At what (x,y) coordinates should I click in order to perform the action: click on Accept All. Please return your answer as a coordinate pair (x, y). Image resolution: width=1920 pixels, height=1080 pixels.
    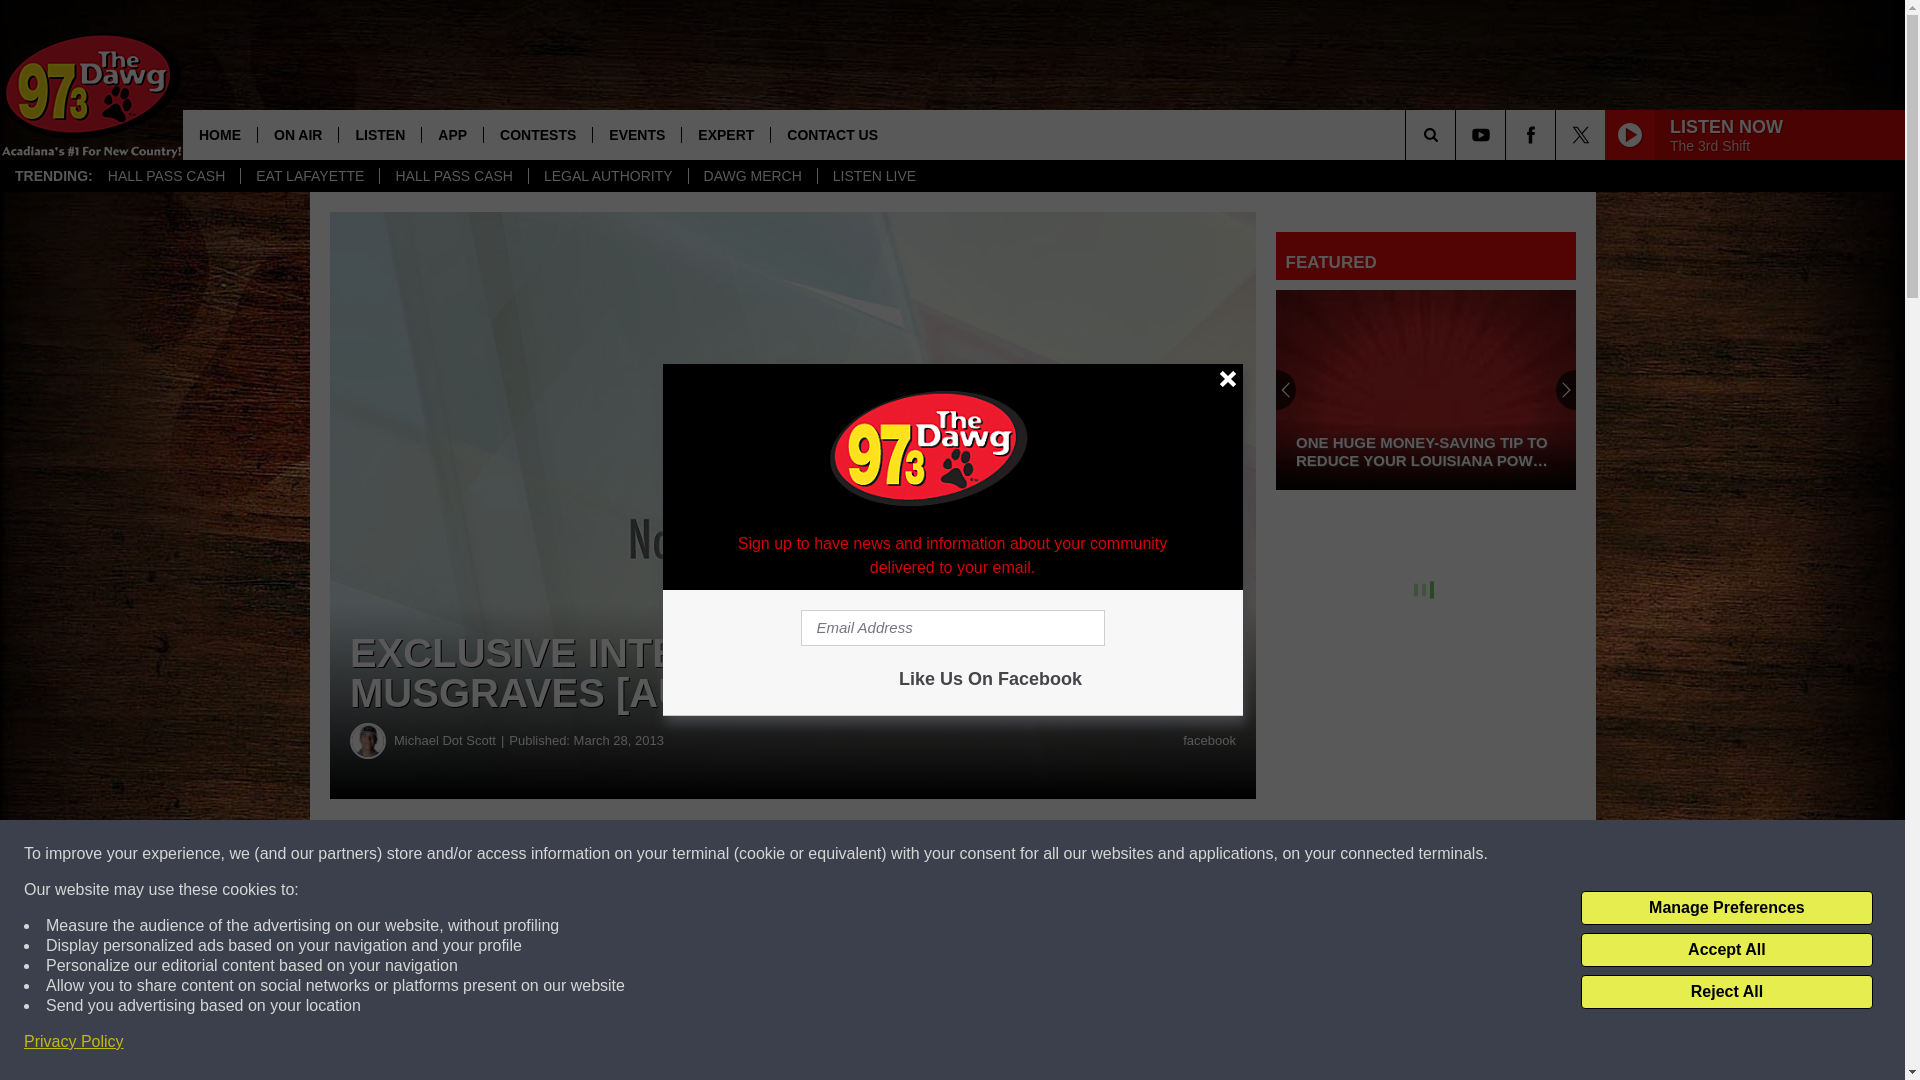
    Looking at the image, I should click on (1726, 950).